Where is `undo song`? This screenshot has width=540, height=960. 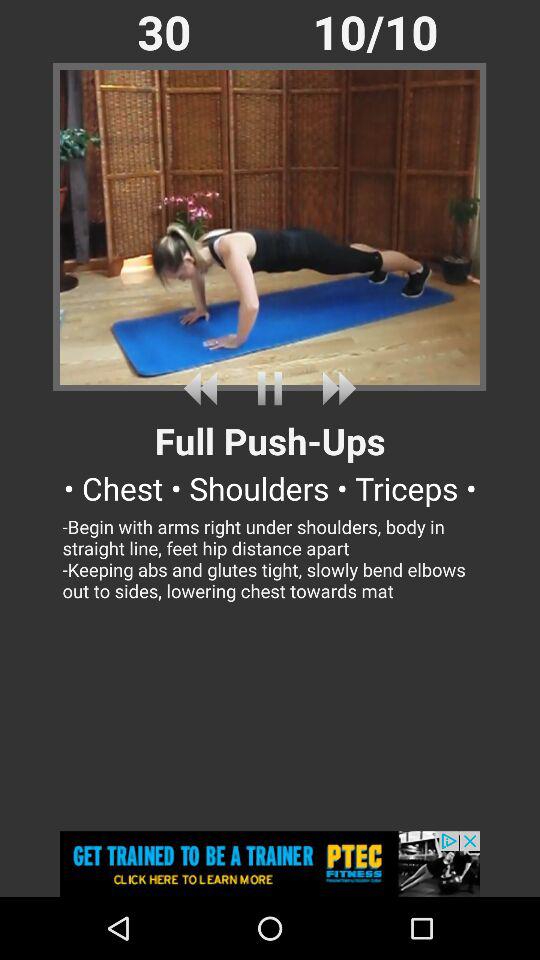
undo song is located at coordinates (204, 388).